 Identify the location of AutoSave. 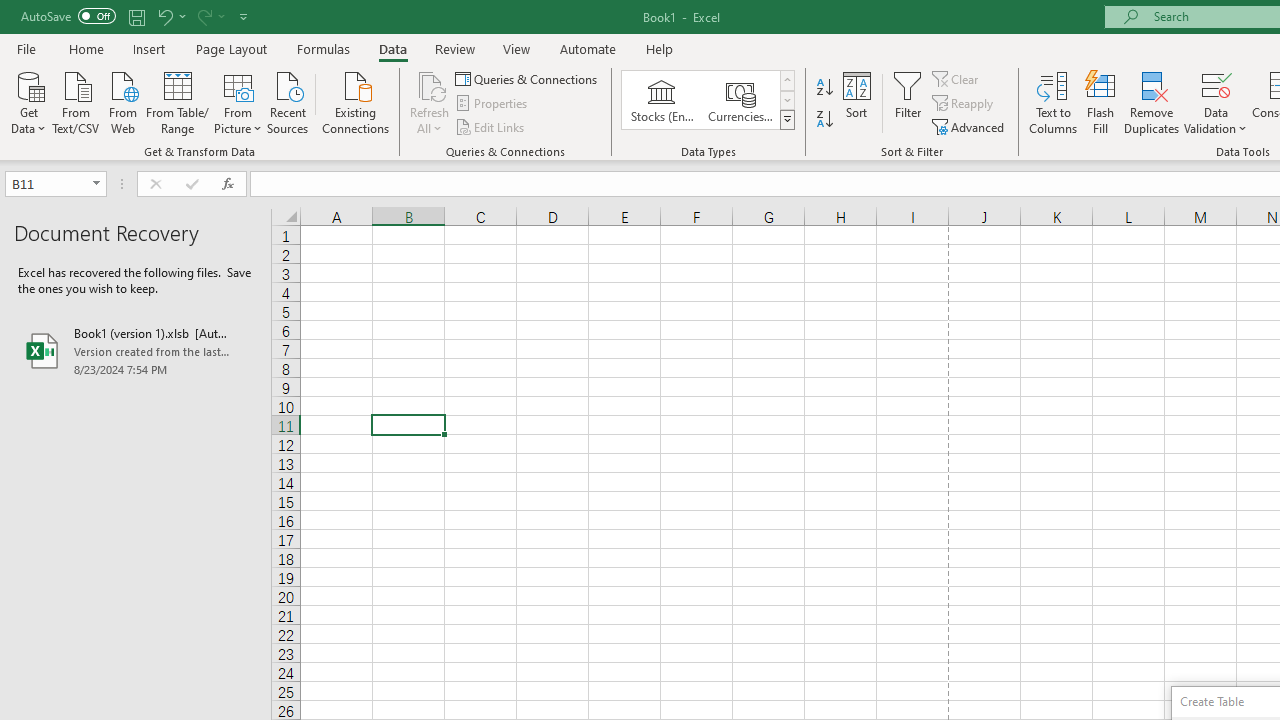
(68, 16).